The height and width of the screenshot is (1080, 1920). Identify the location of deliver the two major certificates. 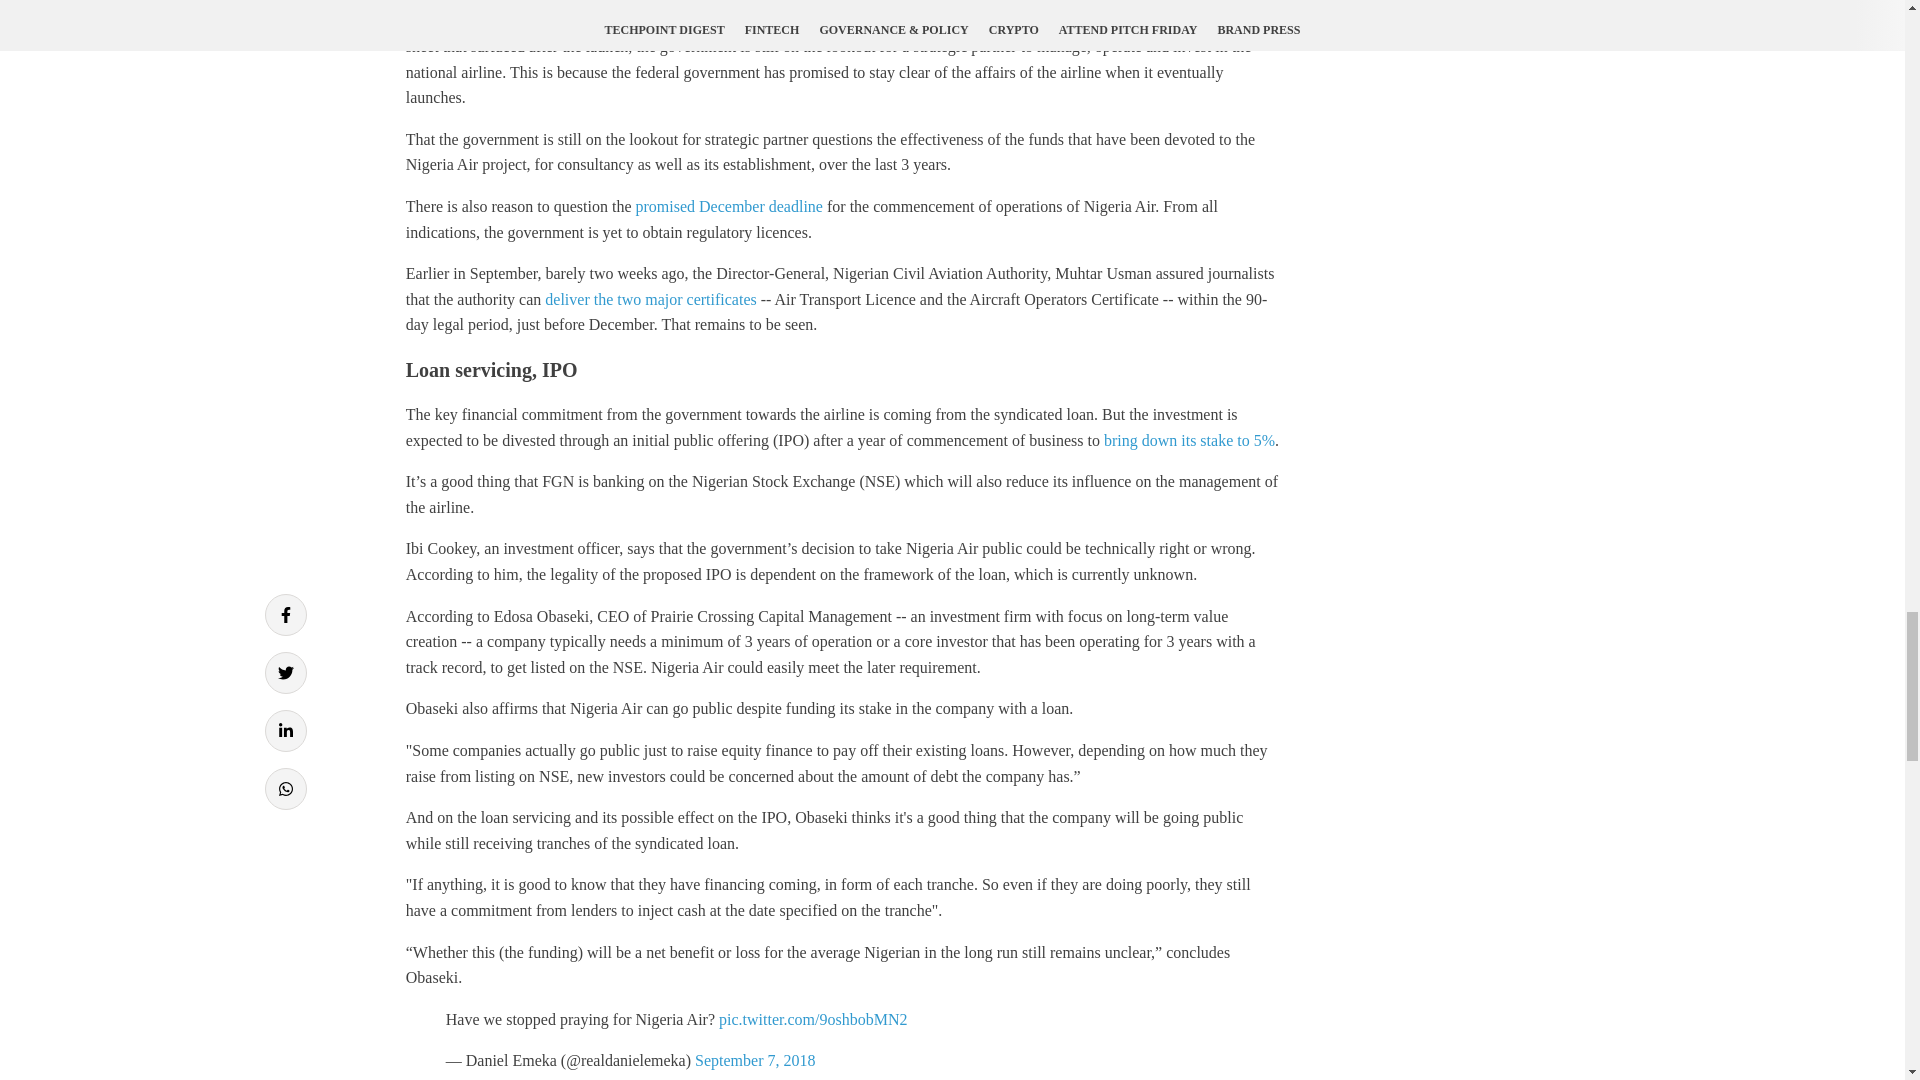
(650, 298).